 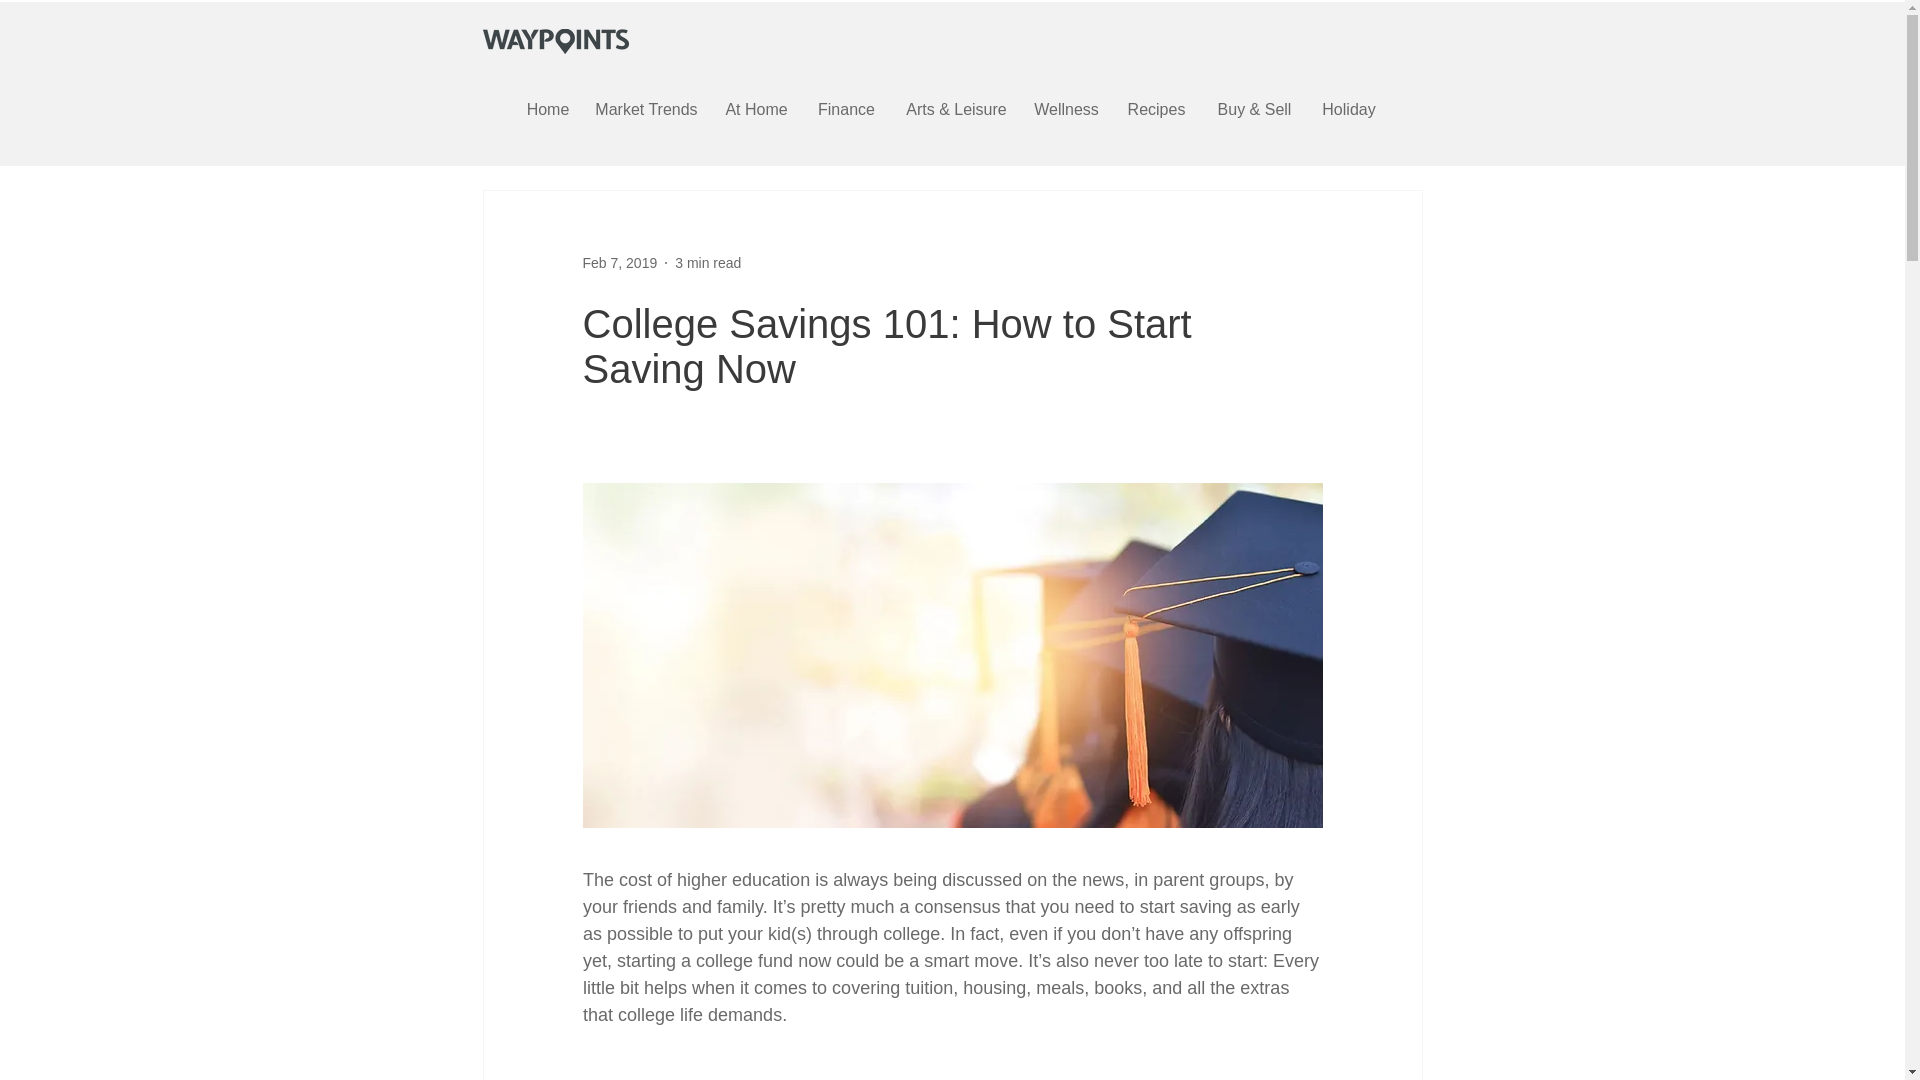 What do you see at coordinates (548, 109) in the screenshot?
I see `Home` at bounding box center [548, 109].